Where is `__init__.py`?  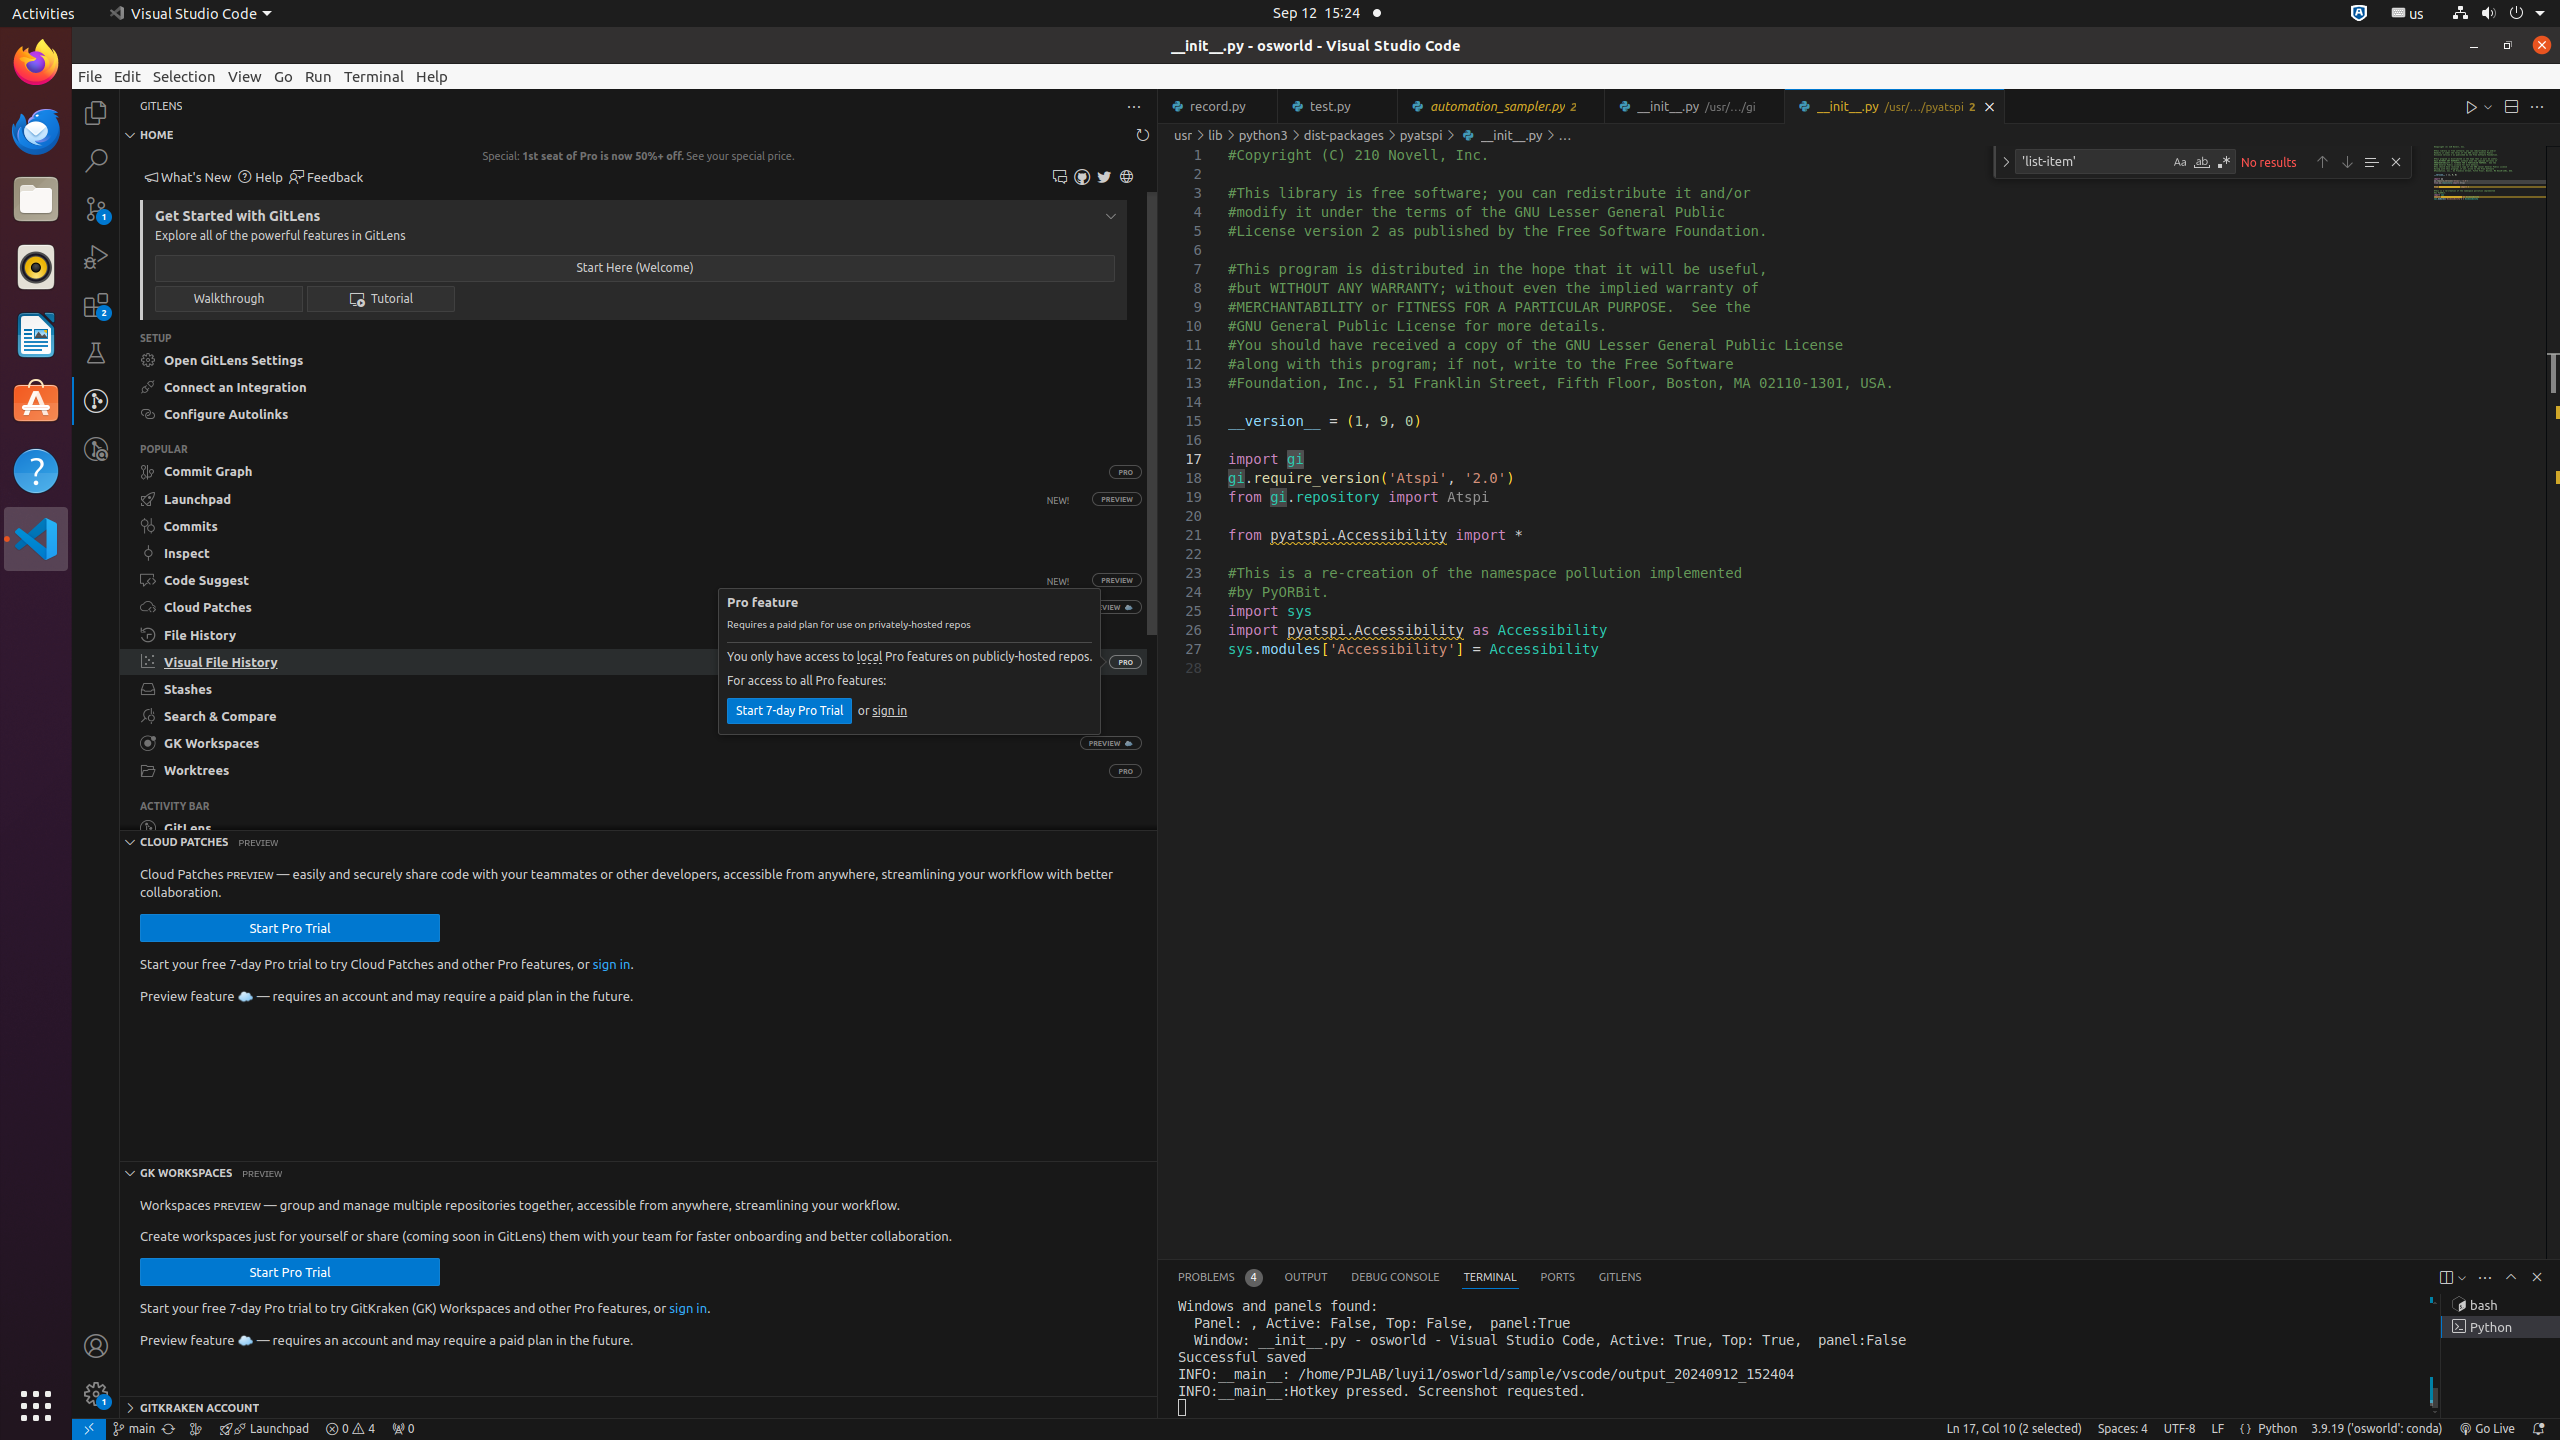 __init__.py is located at coordinates (1894, 106).